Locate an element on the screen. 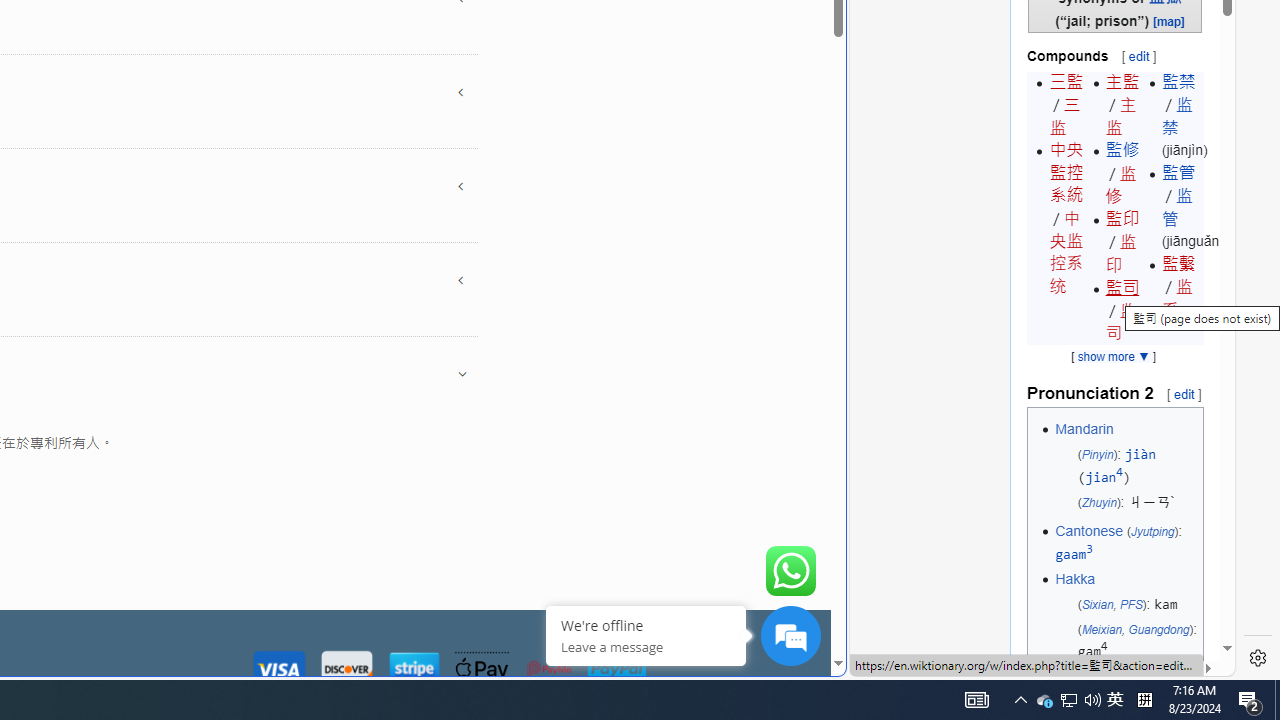 Image resolution: width=1280 pixels, height=720 pixels. Meixian is located at coordinates (1102, 628).